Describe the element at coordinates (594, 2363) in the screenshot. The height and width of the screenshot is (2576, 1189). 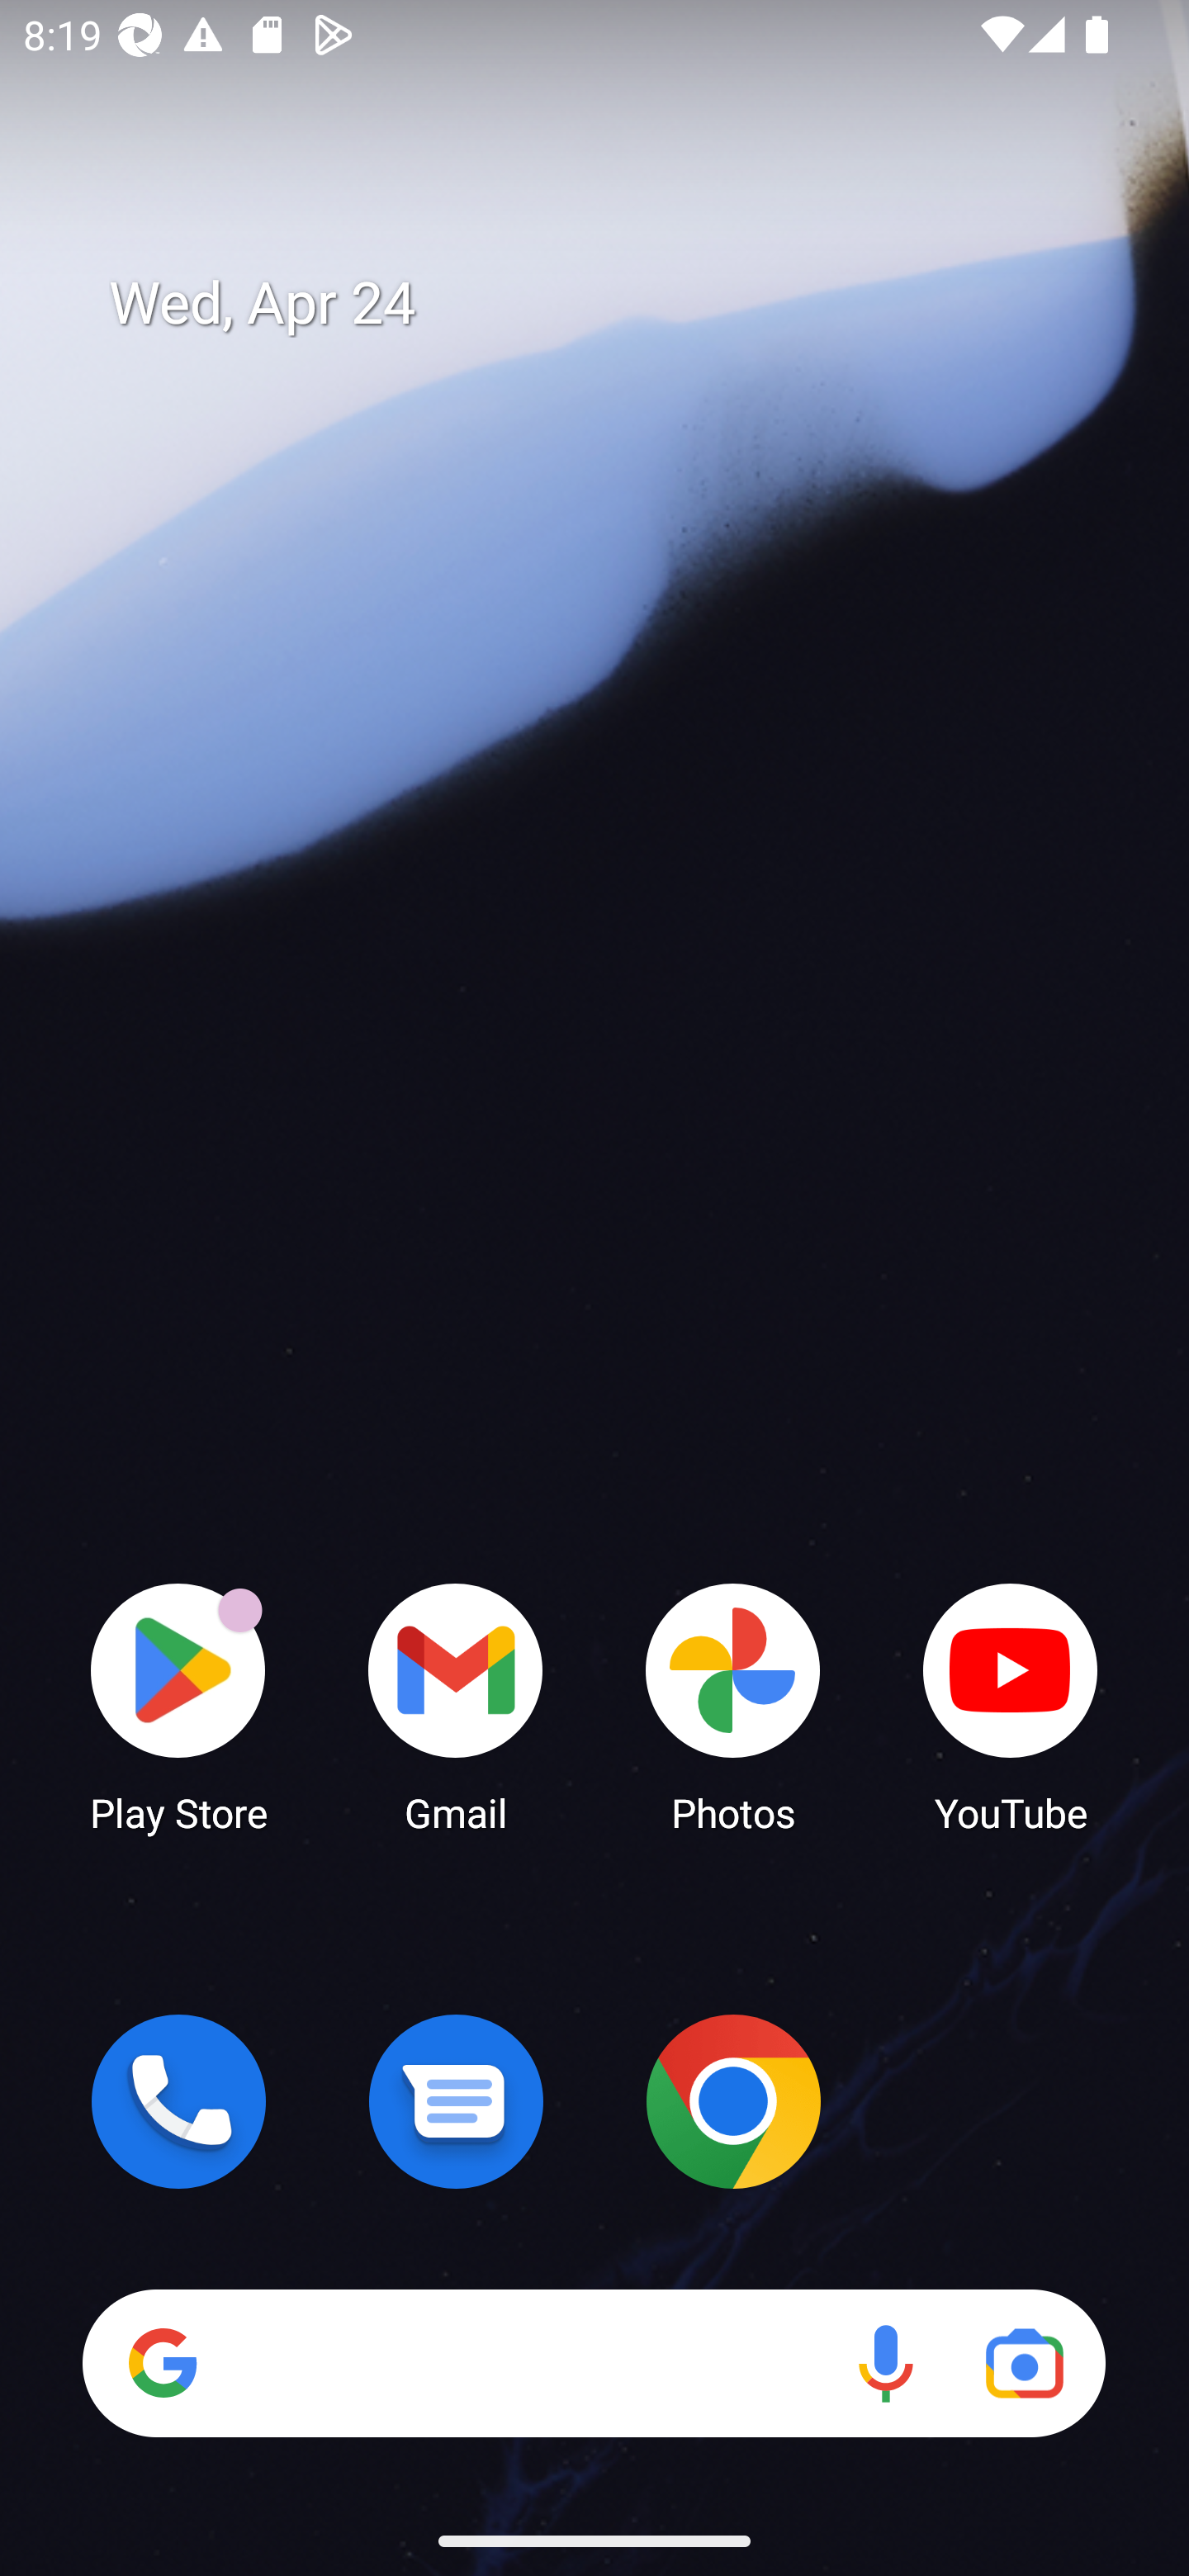
I see `Search Voice search Google Lens` at that location.